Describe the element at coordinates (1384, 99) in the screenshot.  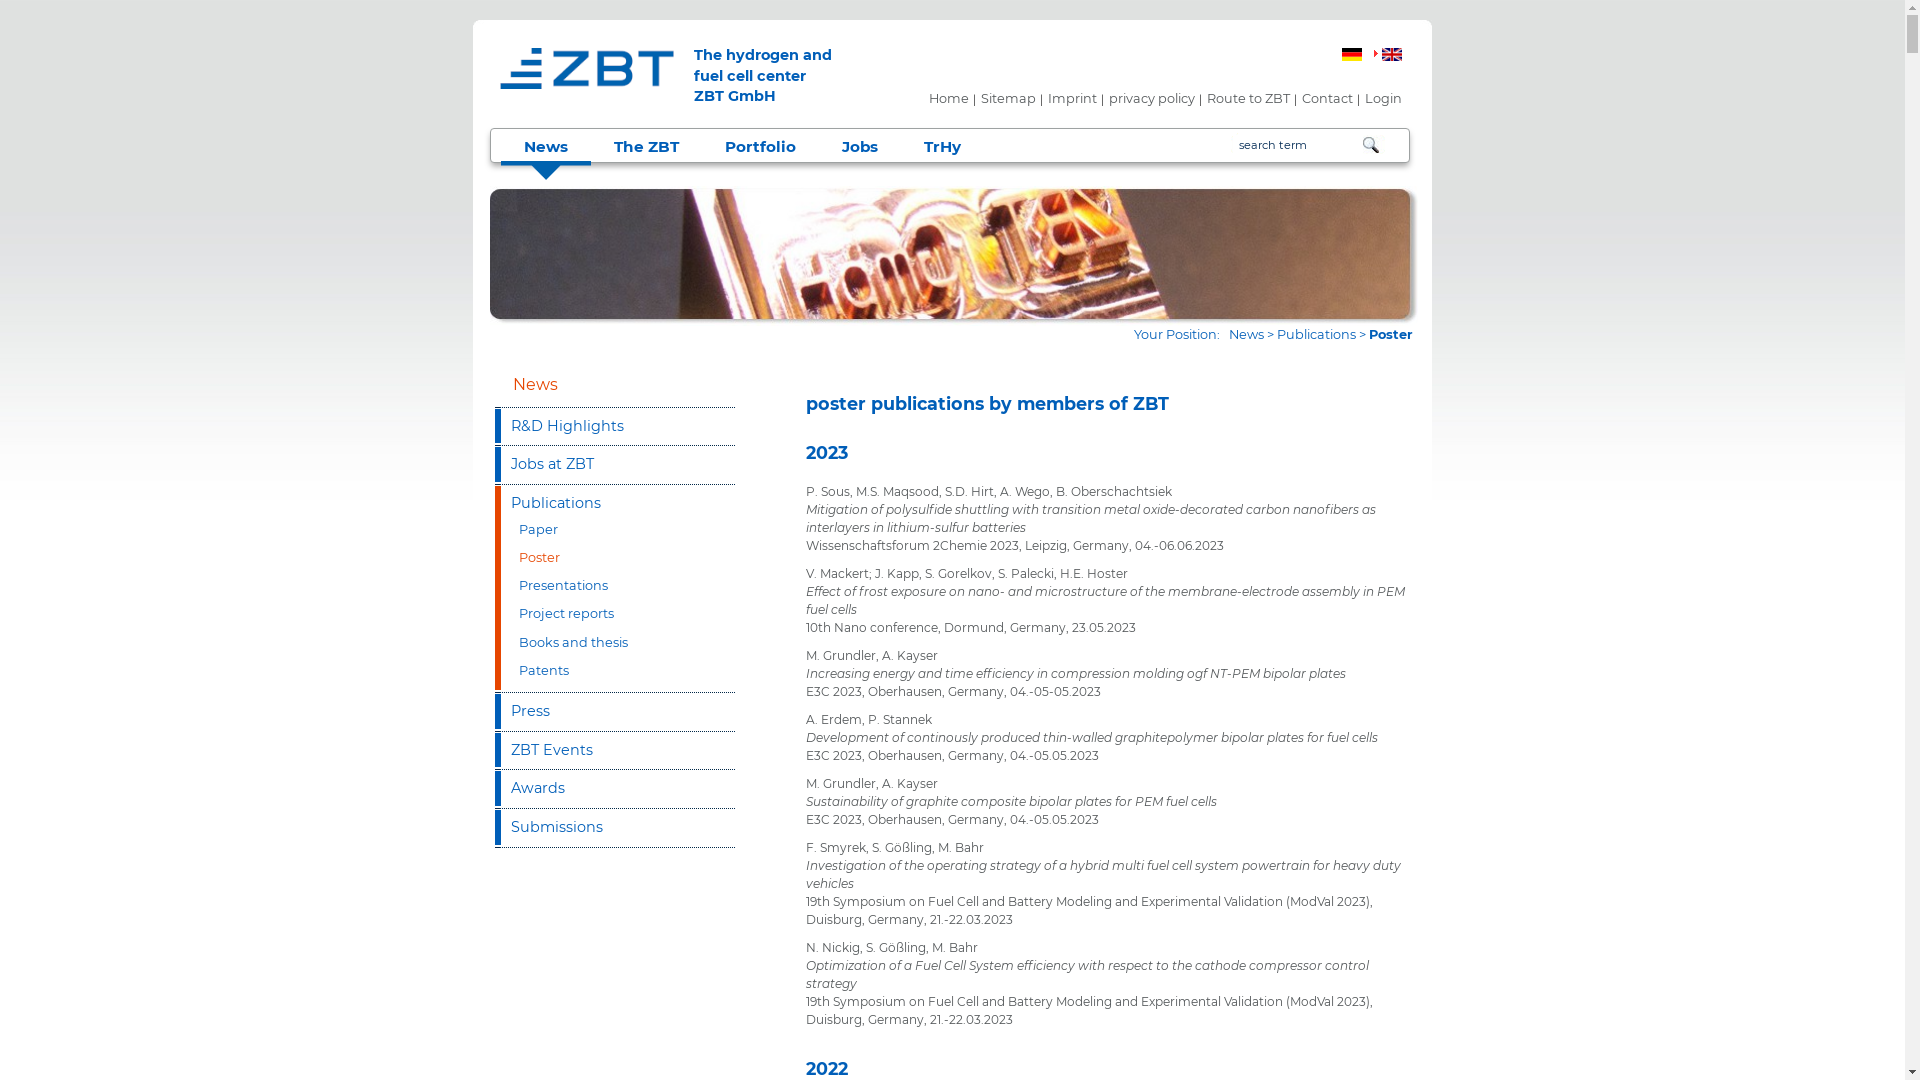
I see `Login` at that location.